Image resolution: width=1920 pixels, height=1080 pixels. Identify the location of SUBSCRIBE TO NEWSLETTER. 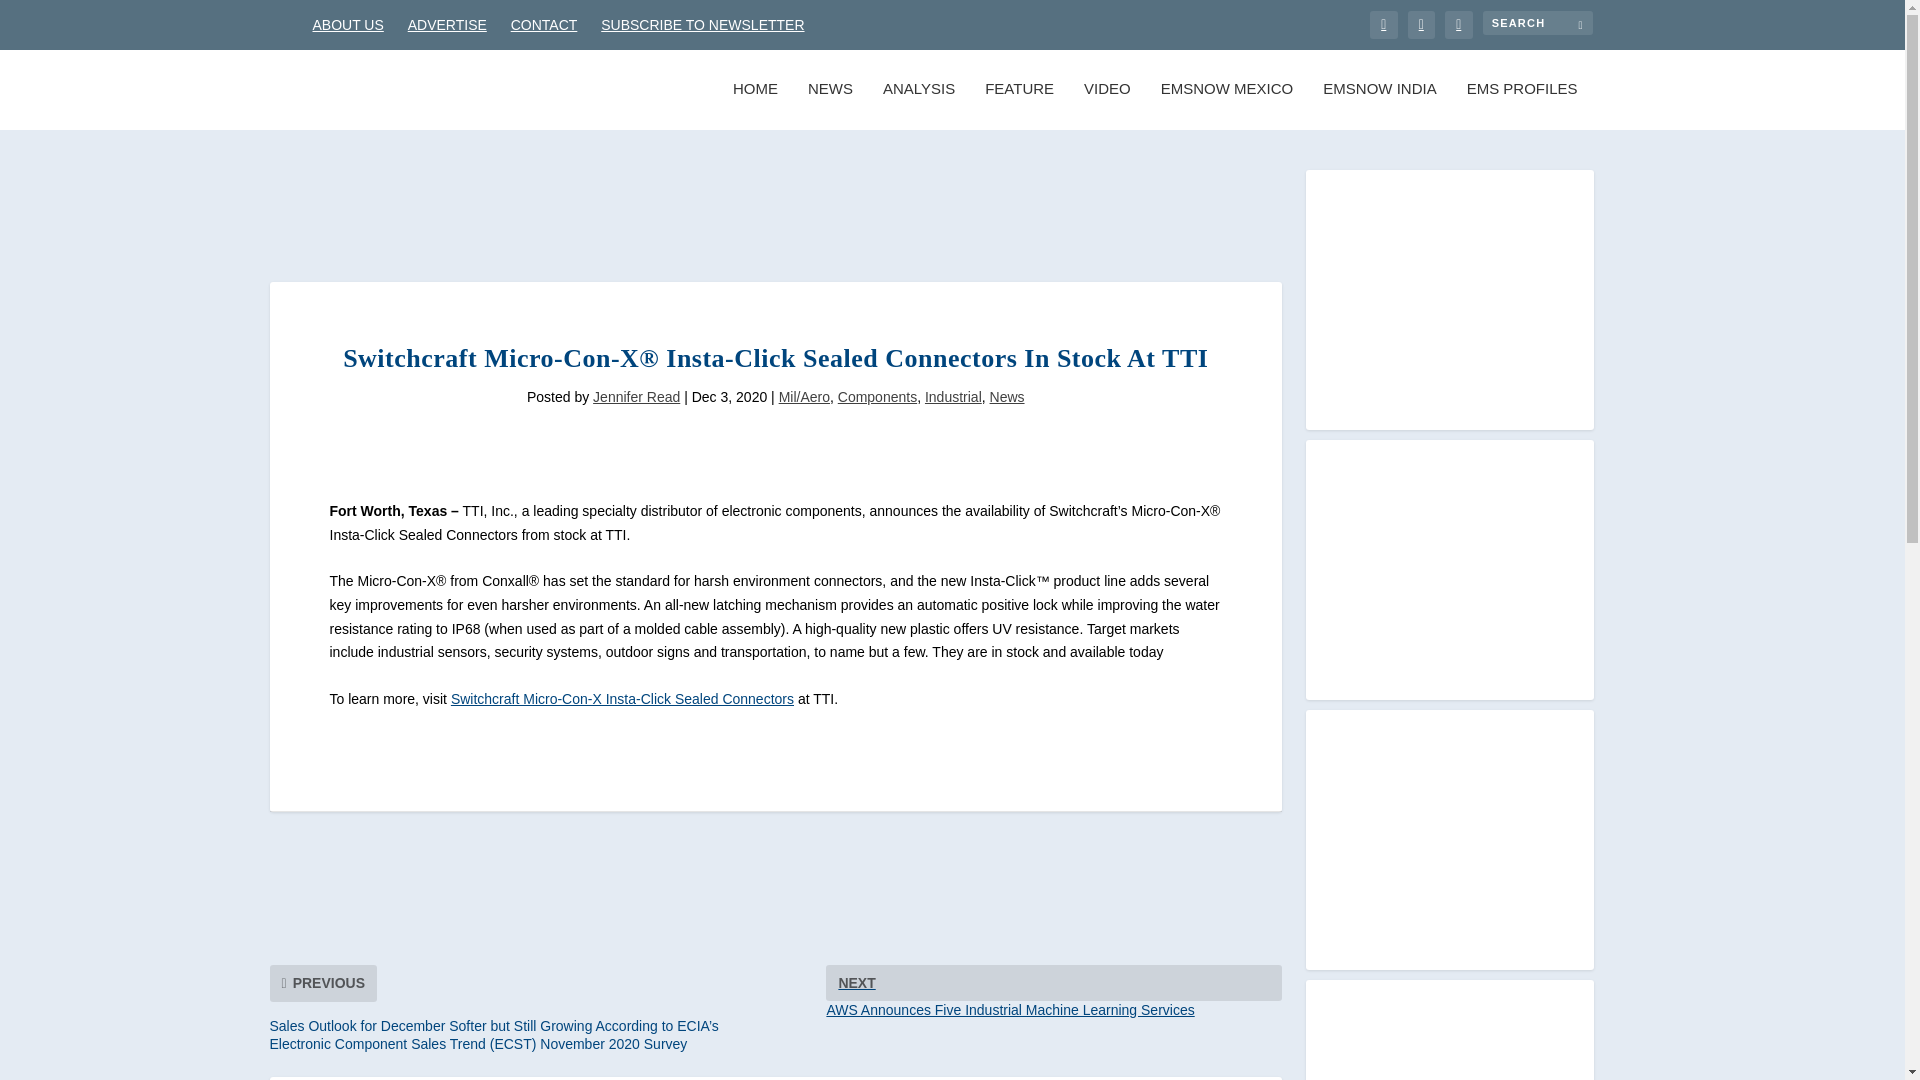
(702, 24).